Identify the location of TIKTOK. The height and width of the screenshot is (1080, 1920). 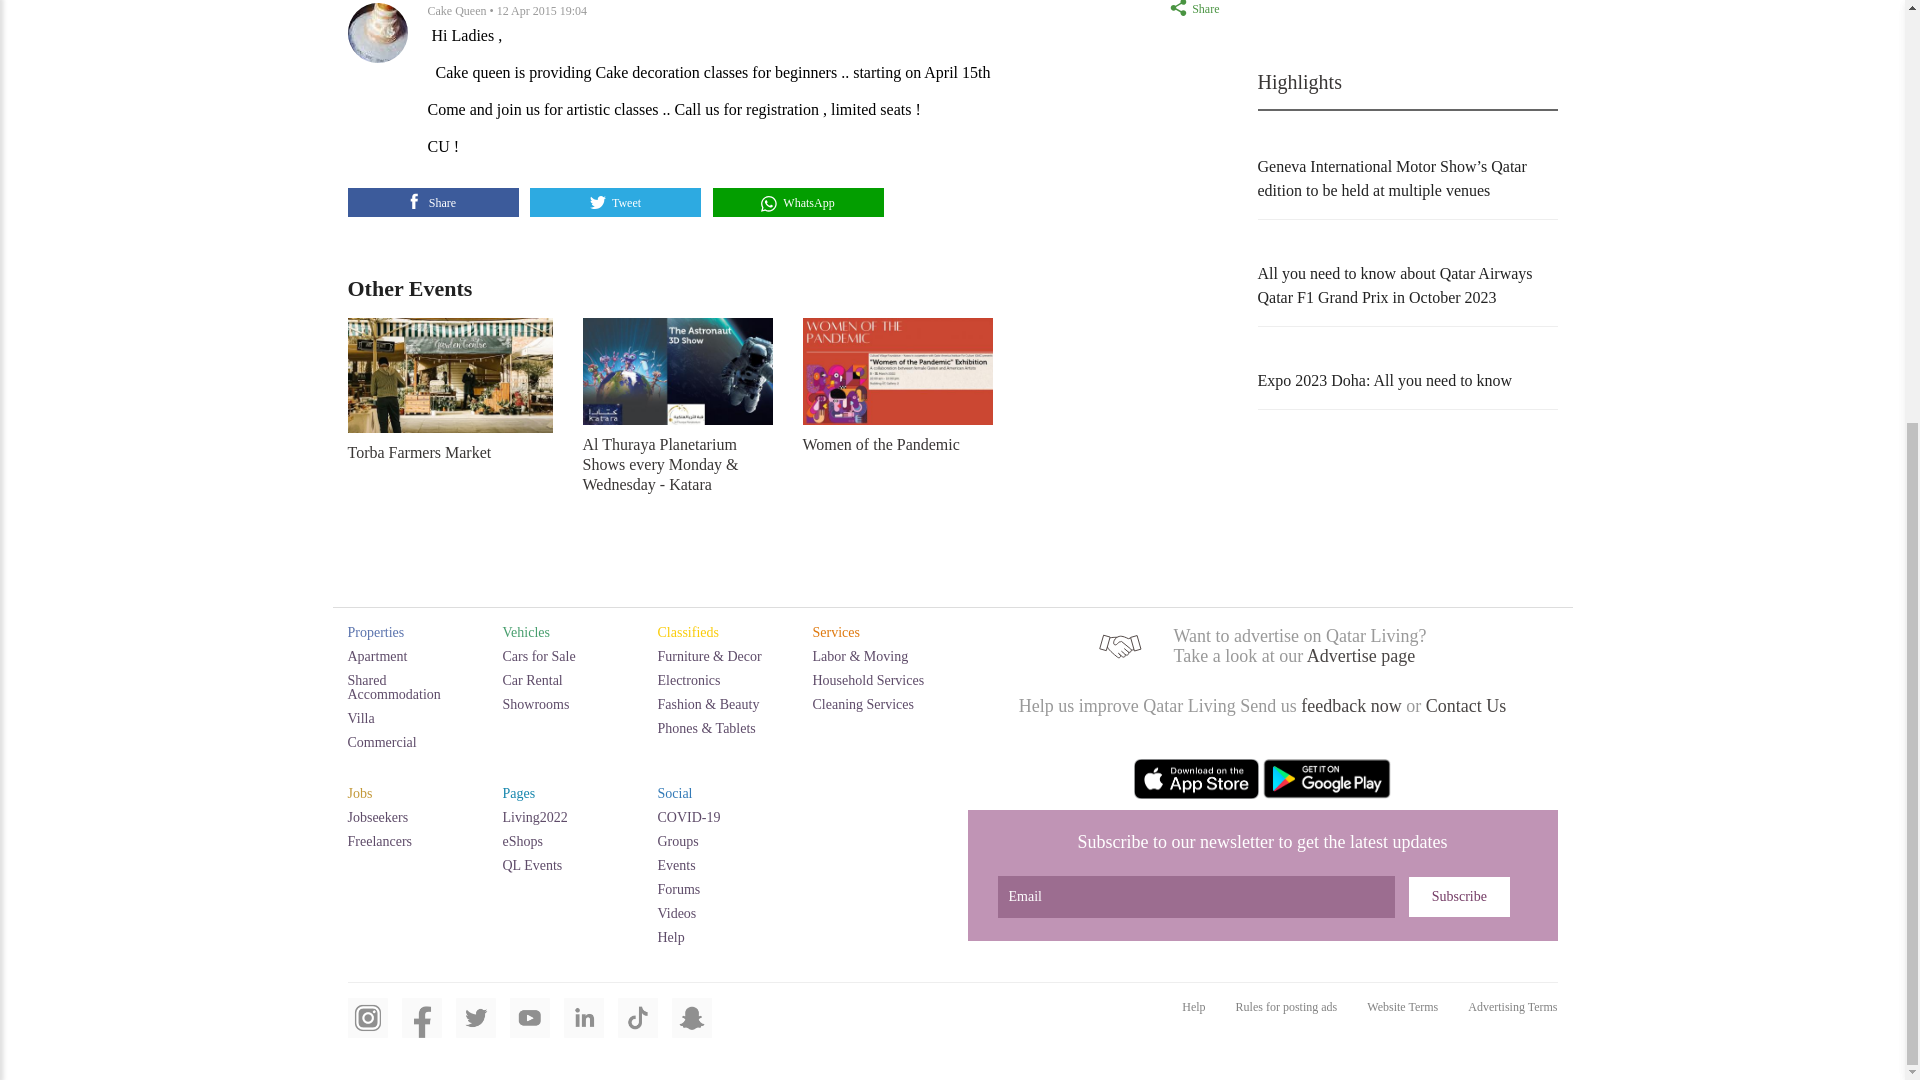
(638, 1028).